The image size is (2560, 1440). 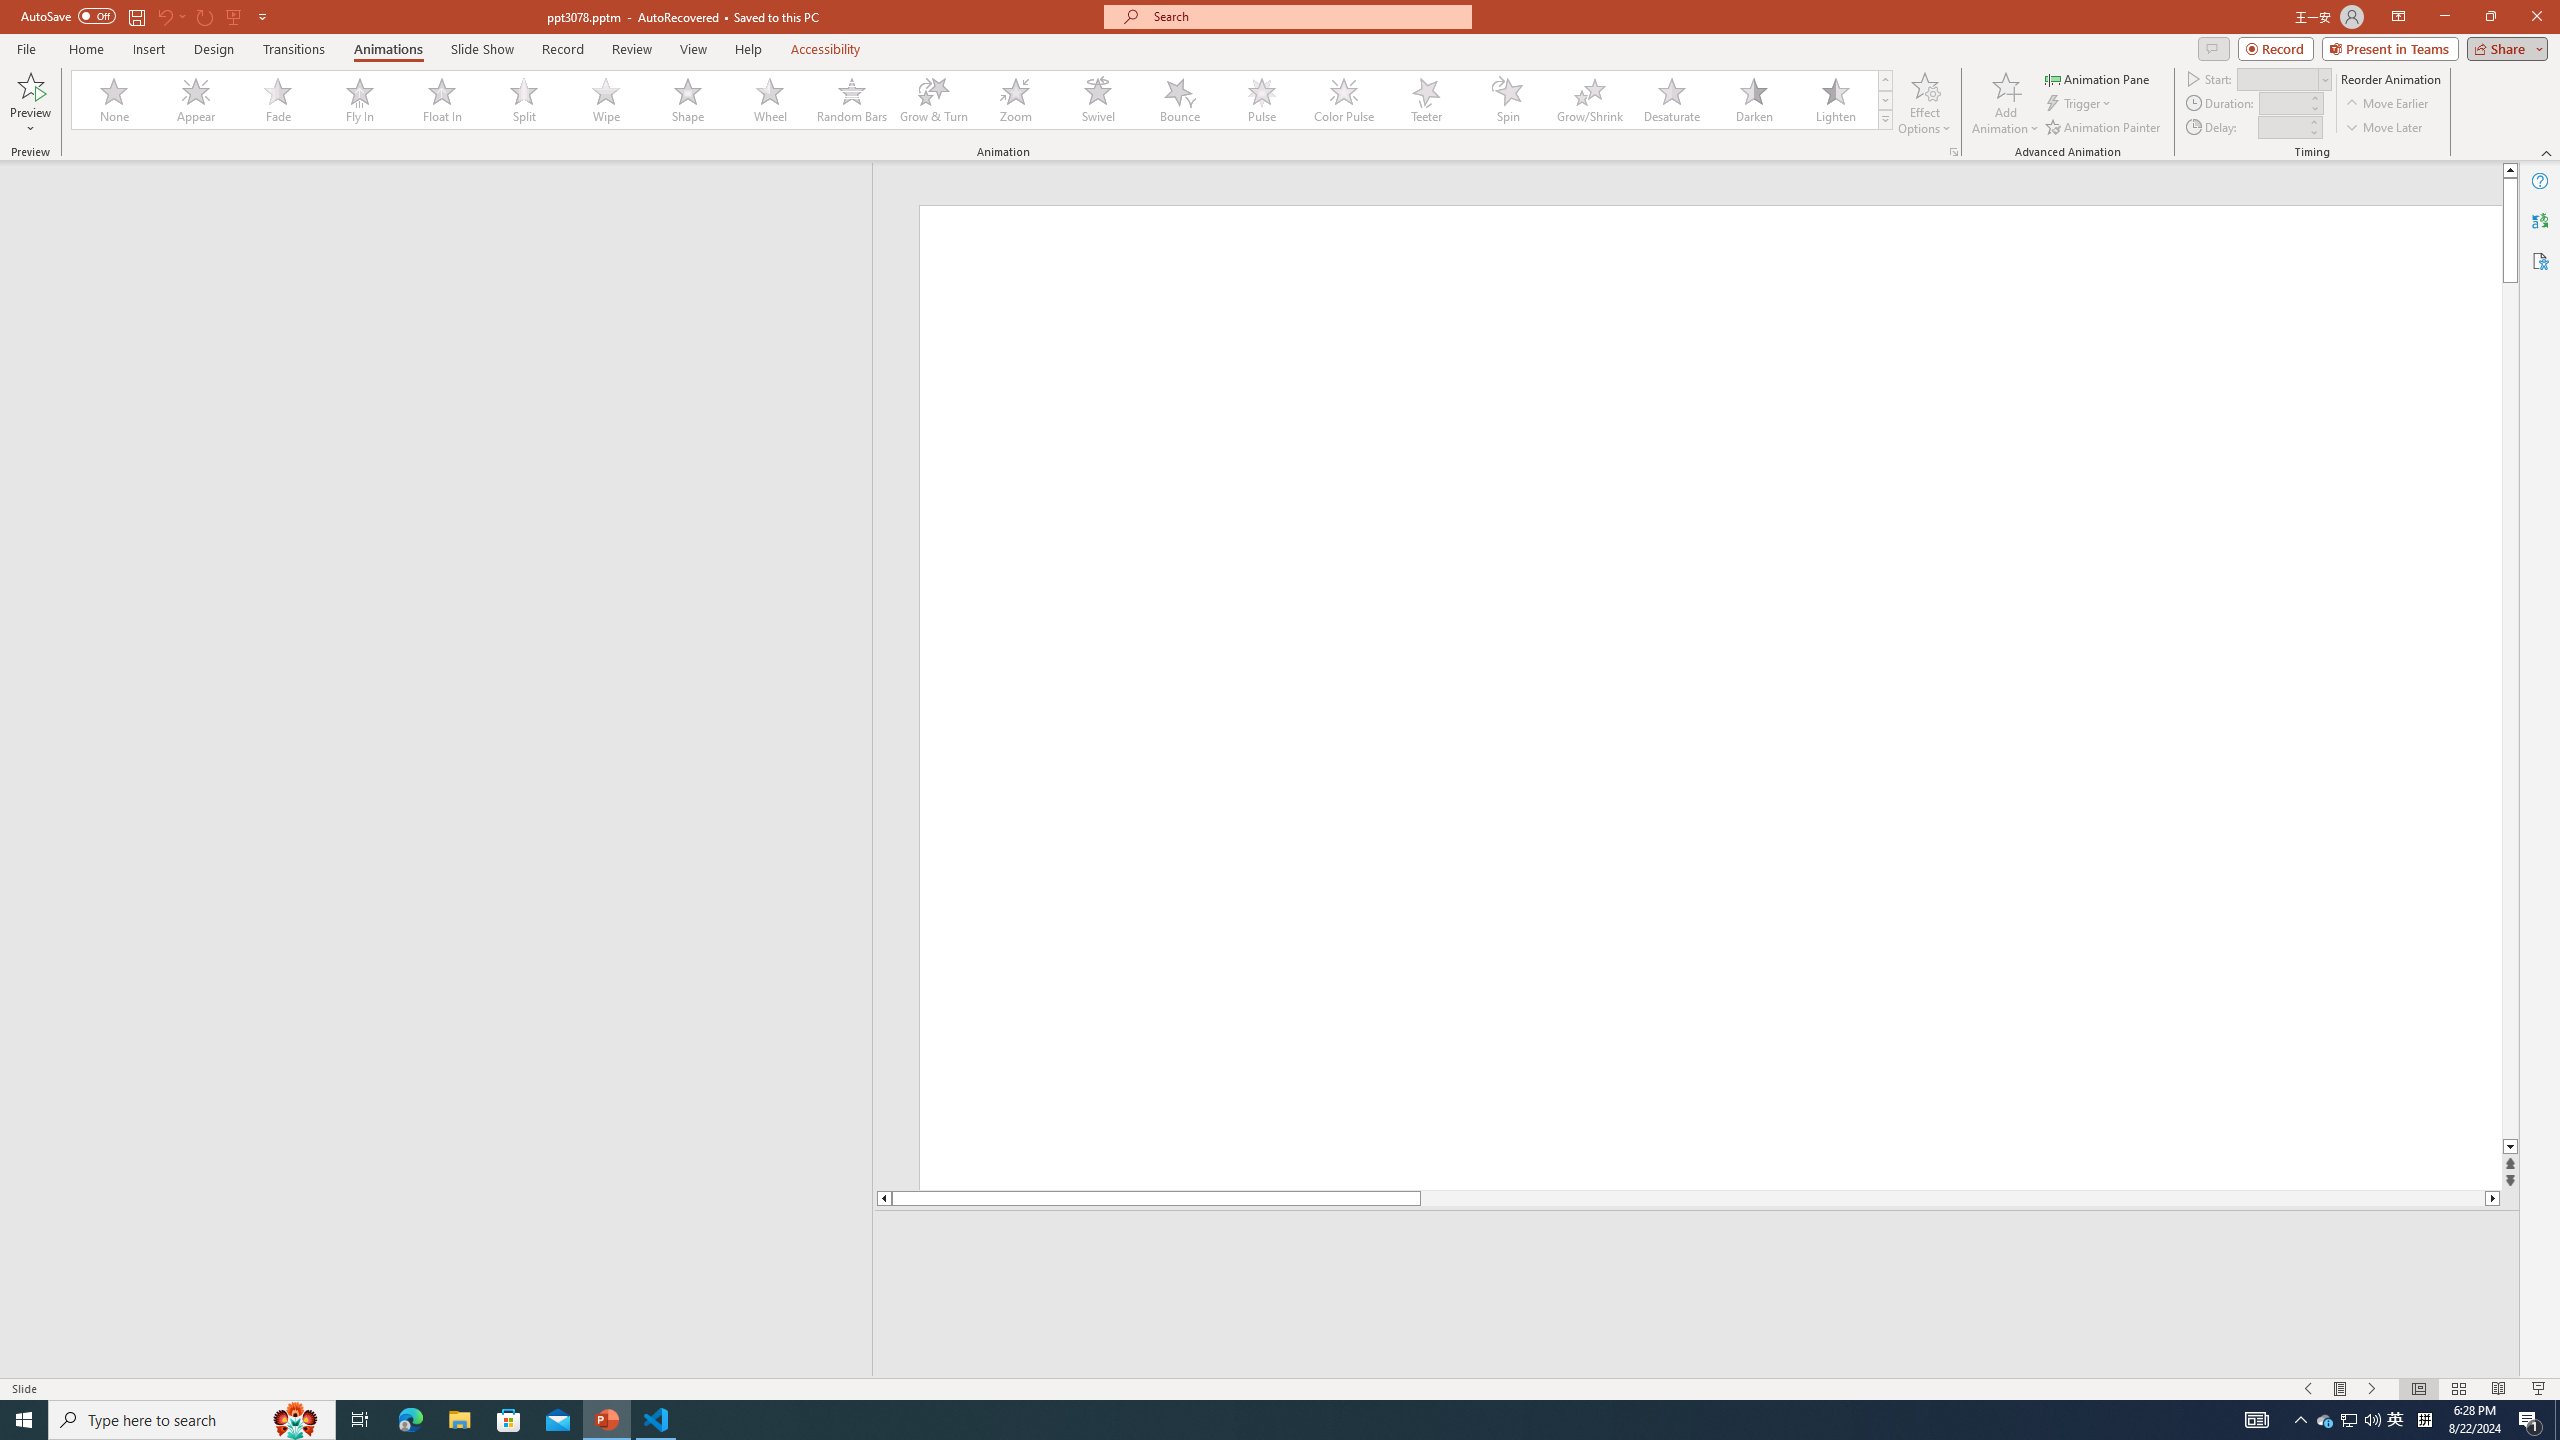 What do you see at coordinates (1835, 100) in the screenshot?
I see `Lighten` at bounding box center [1835, 100].